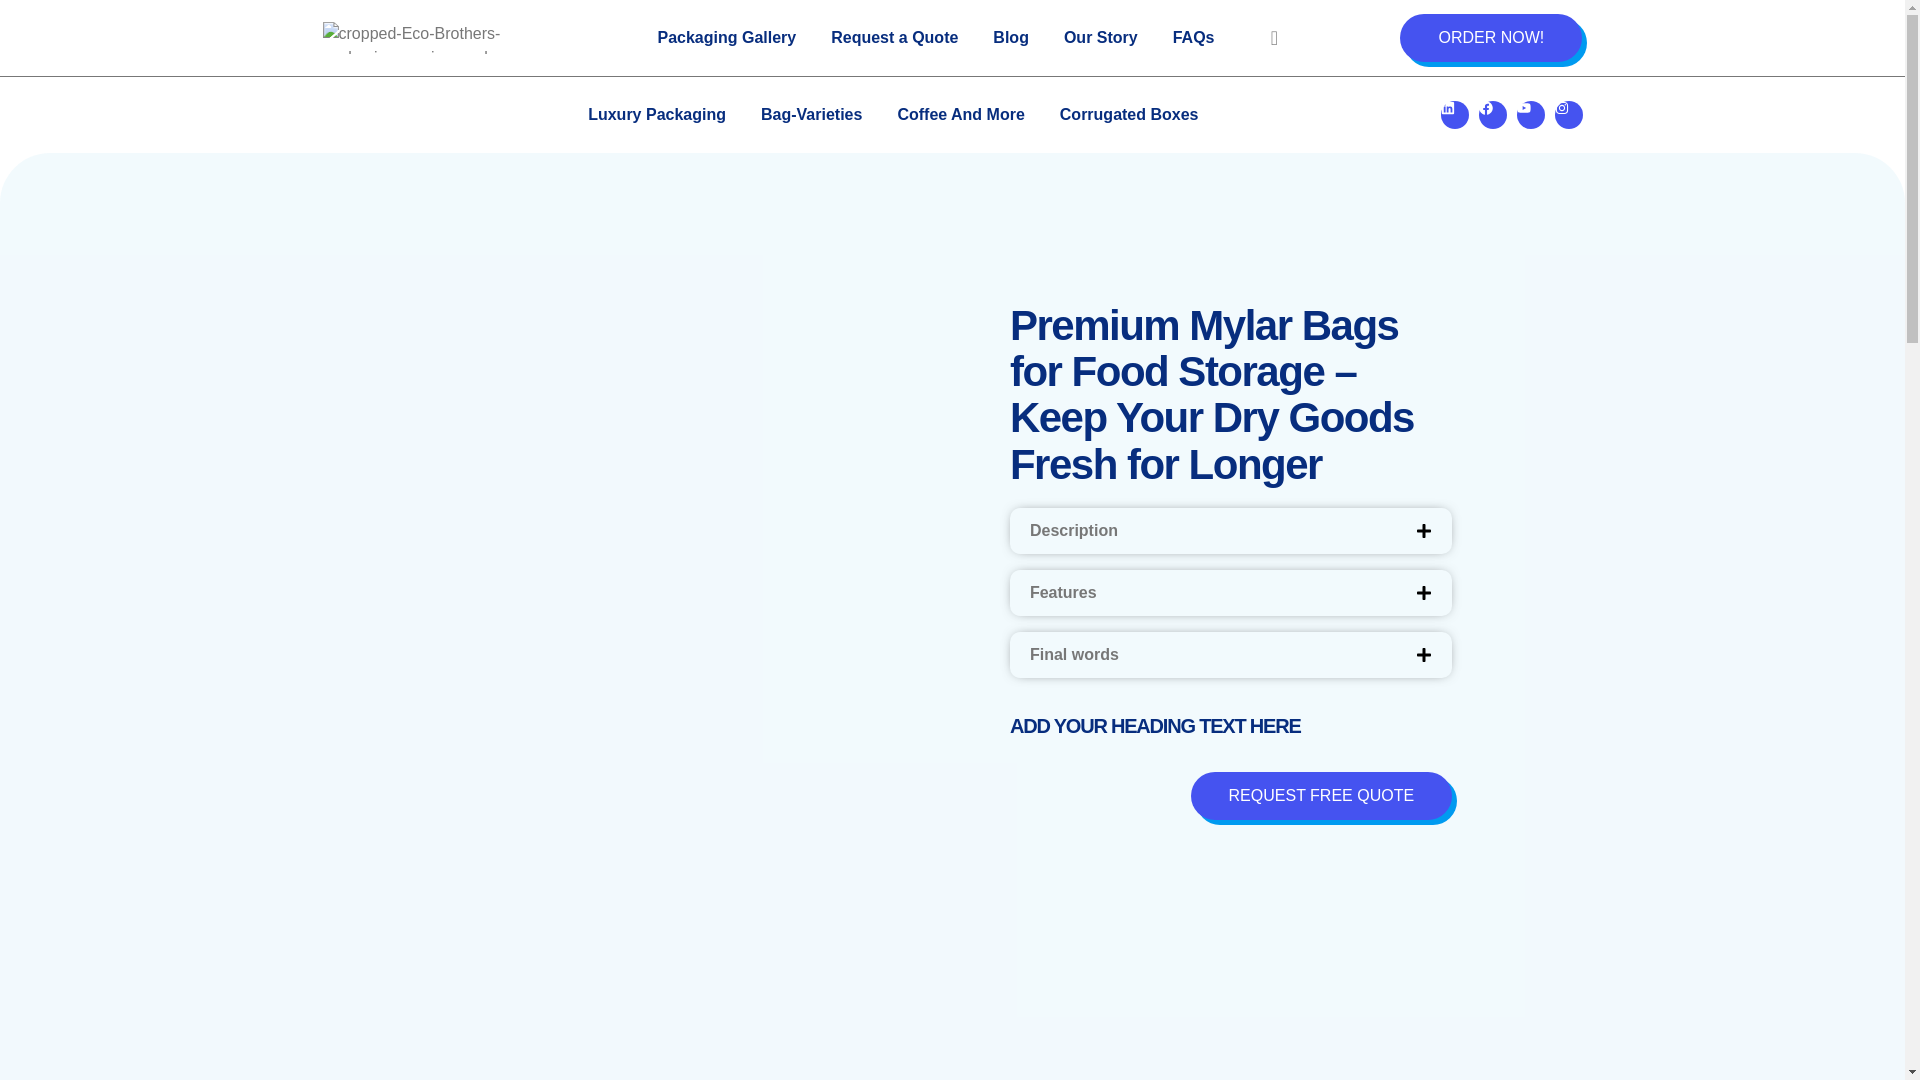 This screenshot has height=1080, width=1920. Describe the element at coordinates (436, 38) in the screenshot. I see `cropped-Eco-Brothers-packaging-services.webp` at that location.